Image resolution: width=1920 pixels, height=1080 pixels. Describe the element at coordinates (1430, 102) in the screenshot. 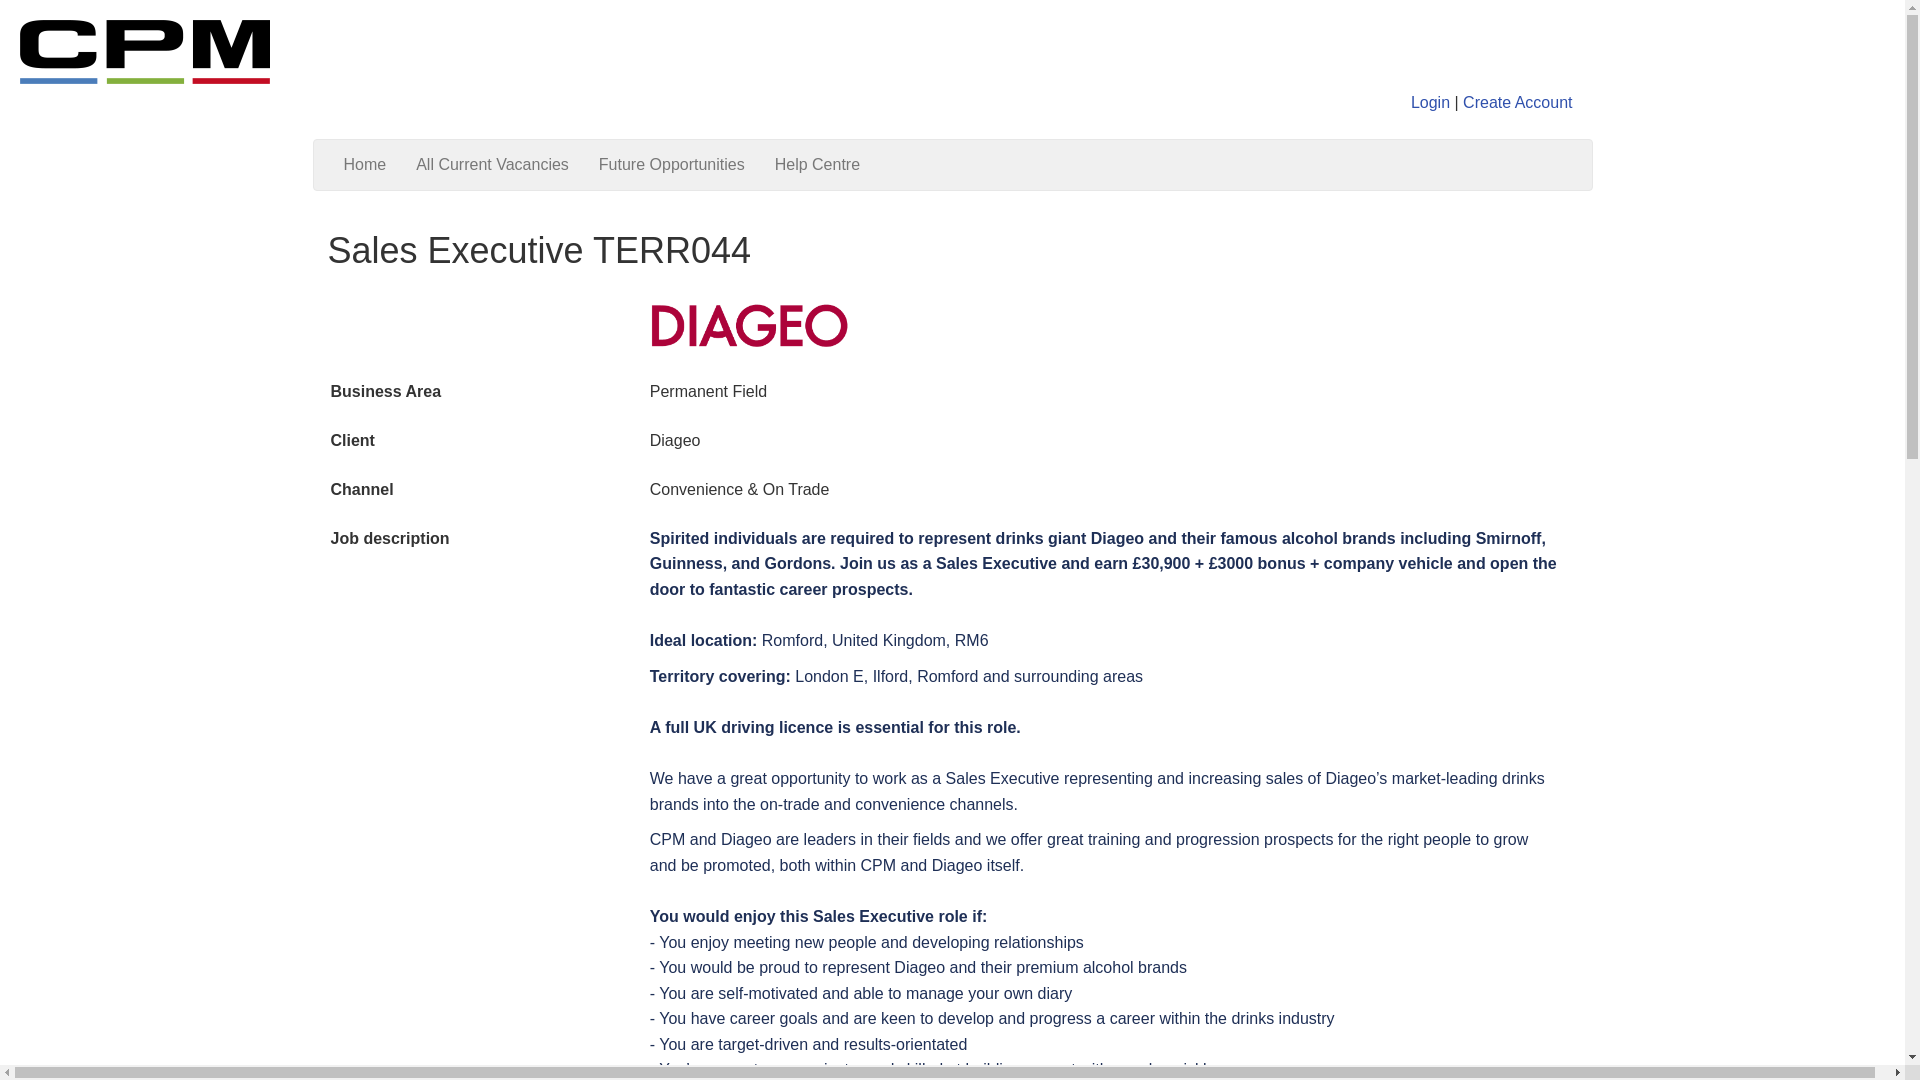

I see `Login` at that location.